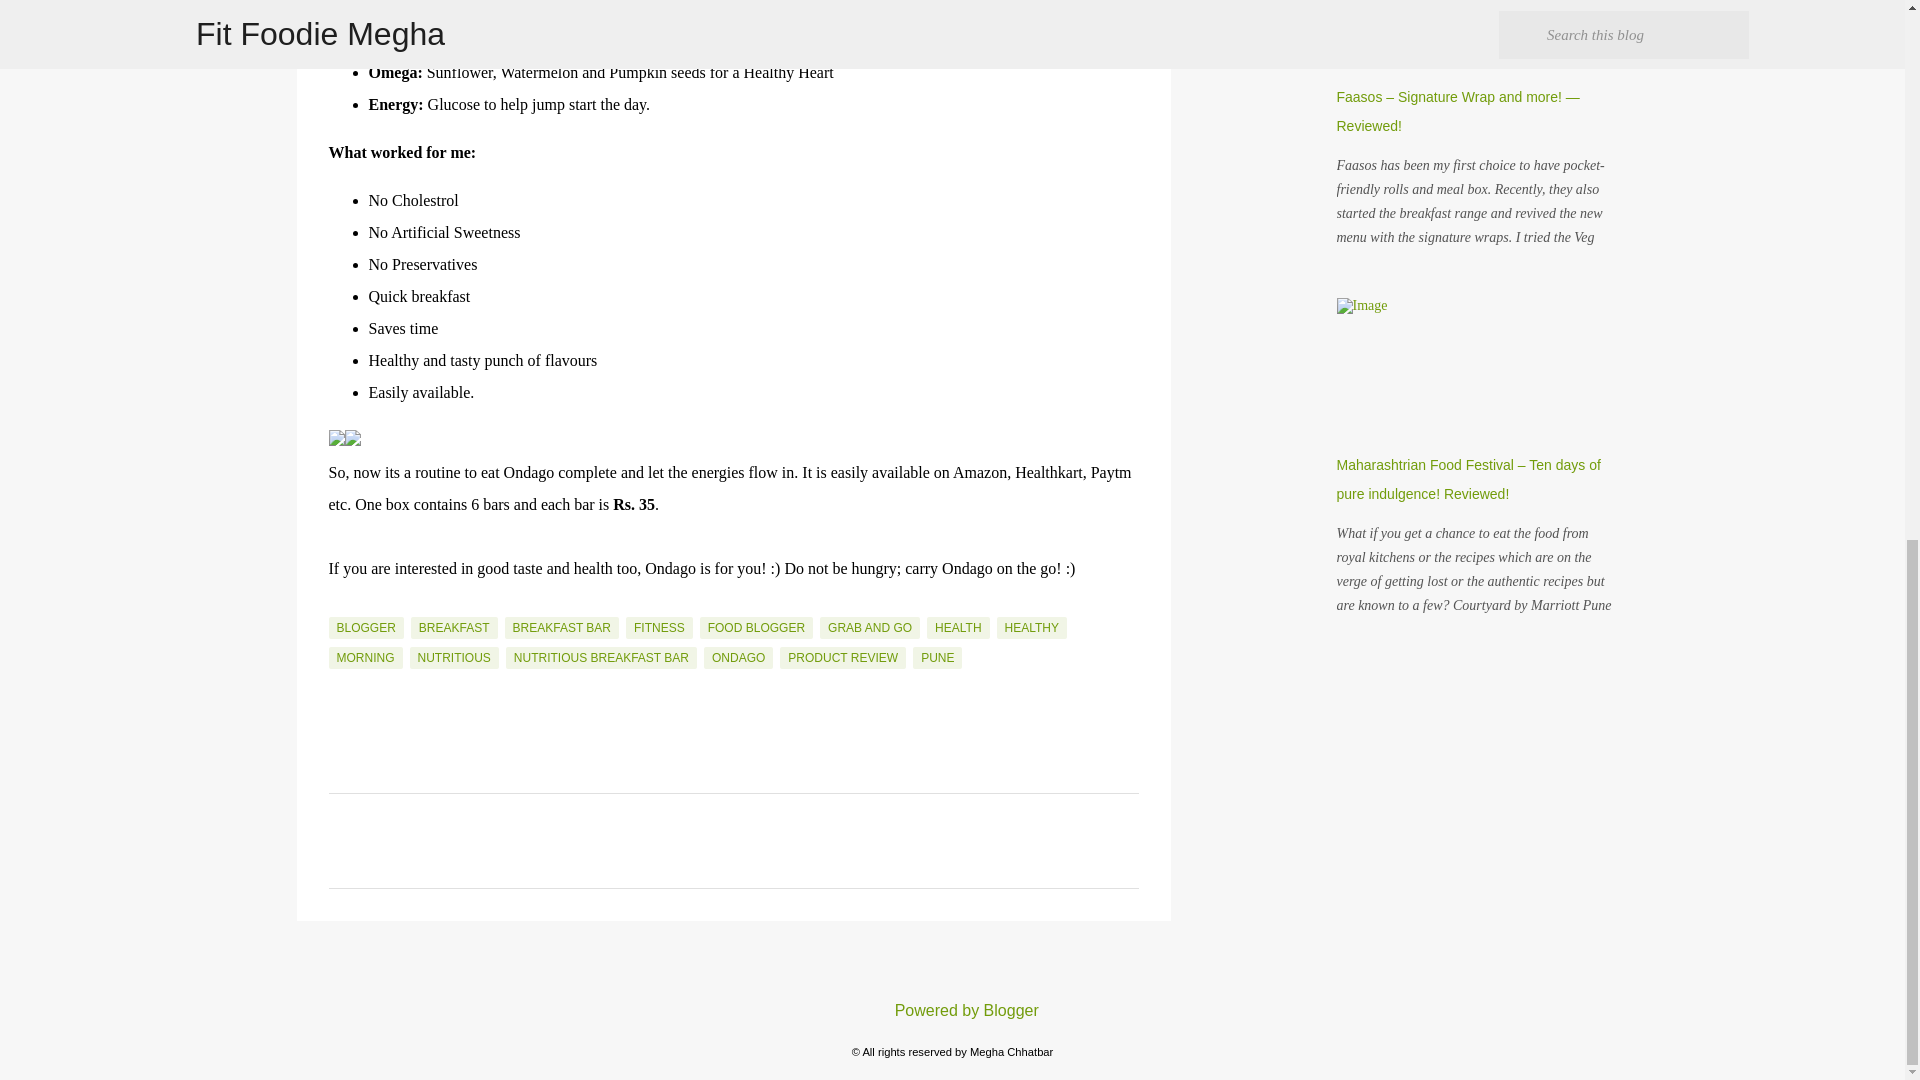 Image resolution: width=1920 pixels, height=1080 pixels. What do you see at coordinates (756, 628) in the screenshot?
I see `FOOD BLOGGER` at bounding box center [756, 628].